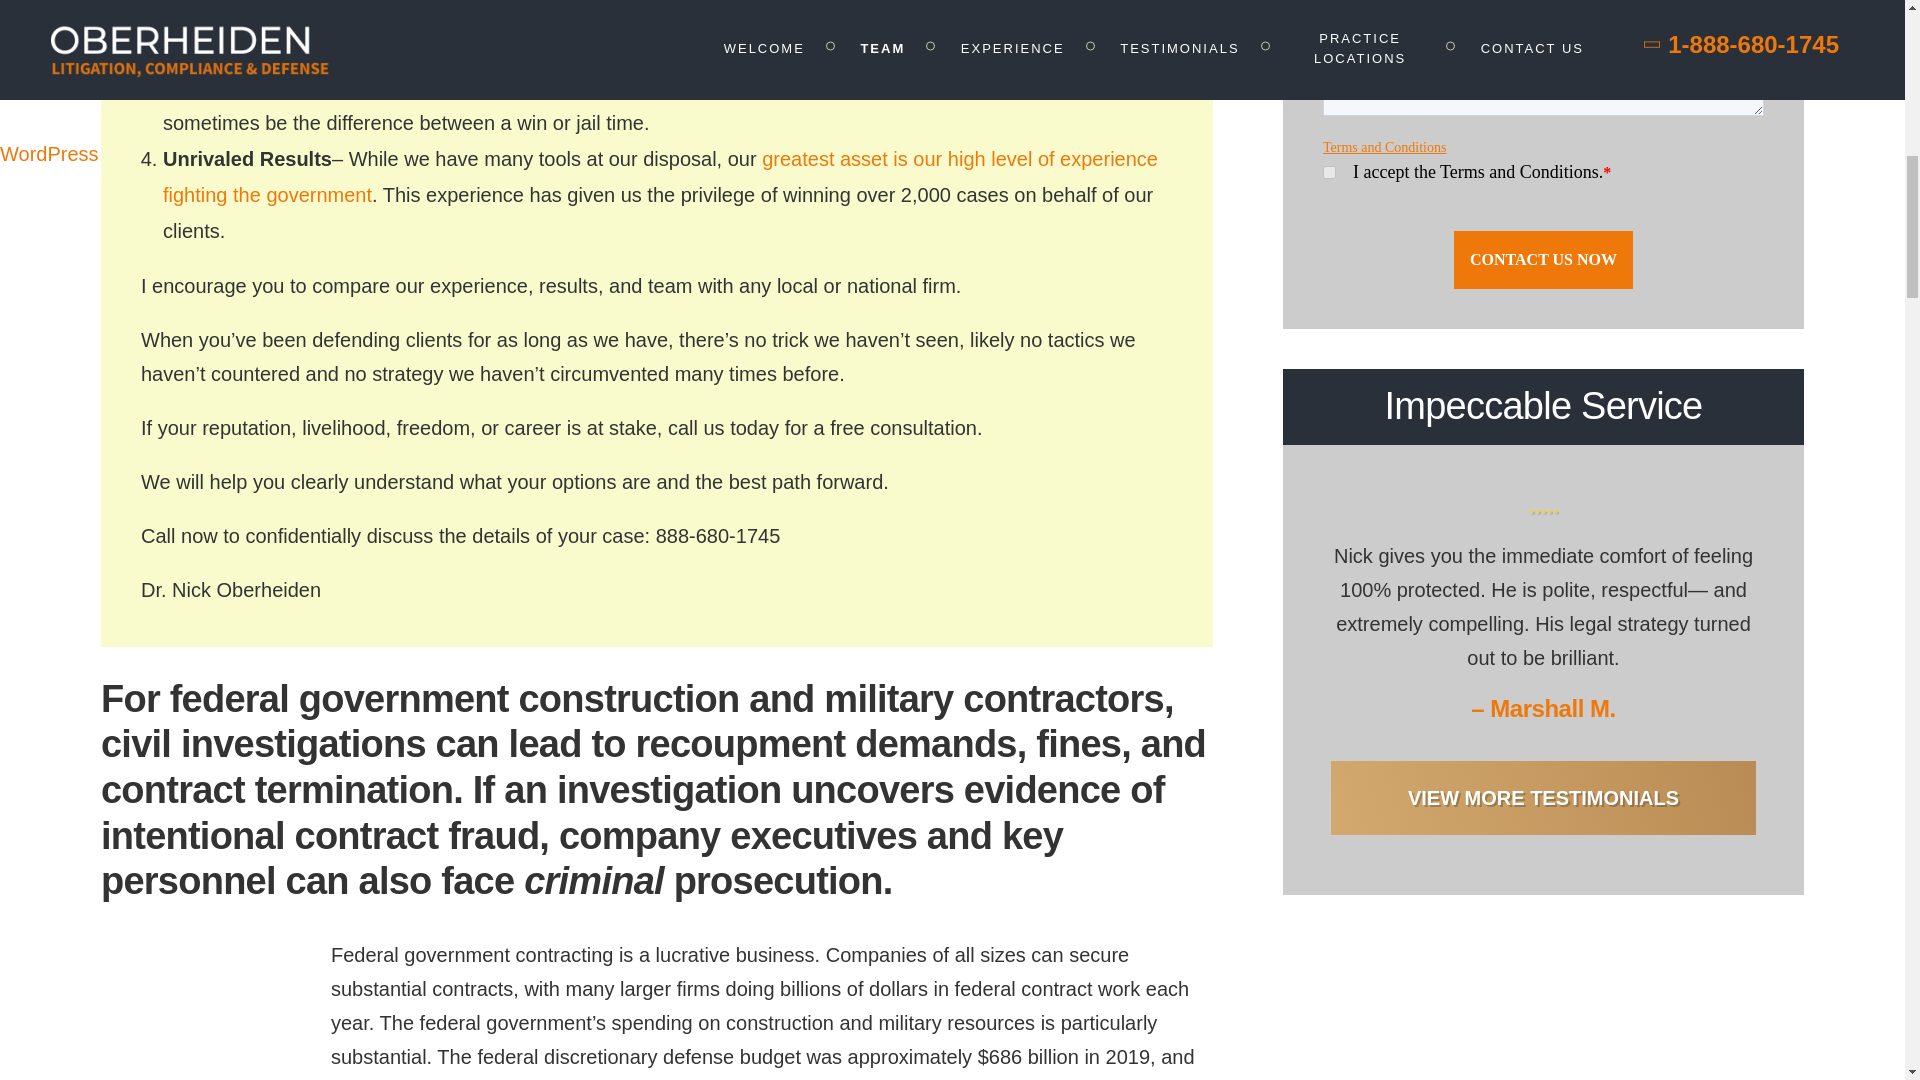  What do you see at coordinates (90, 154) in the screenshot?
I see `WordPress Lightbox` at bounding box center [90, 154].